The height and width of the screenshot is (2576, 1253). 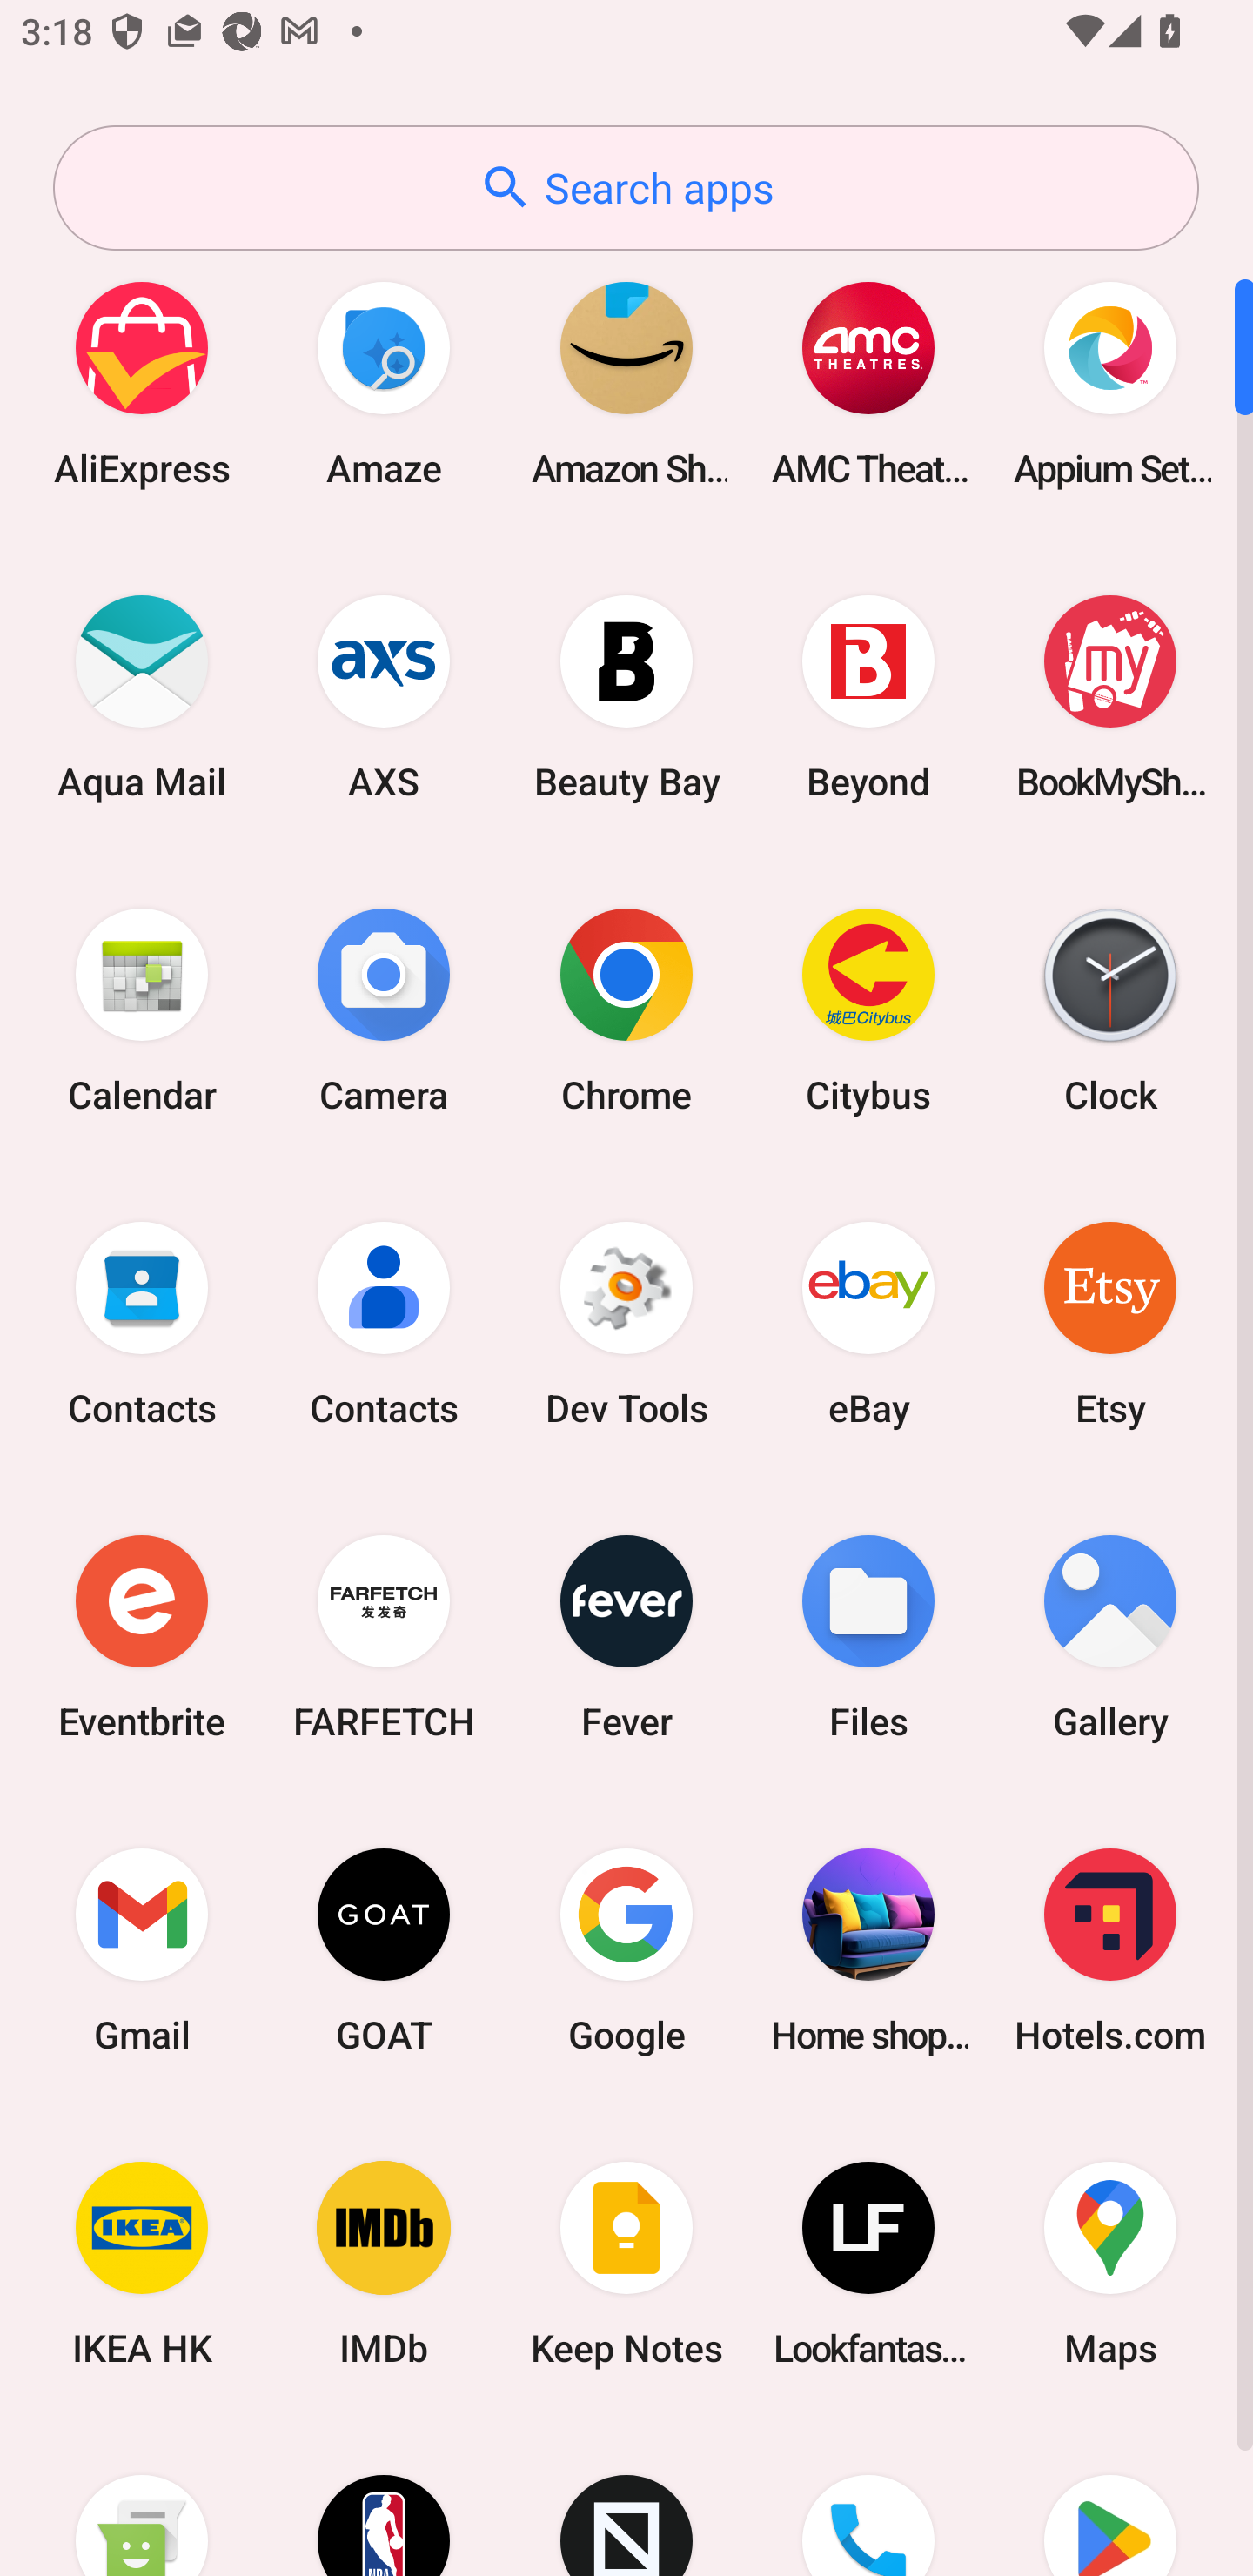 I want to click on Amazon Shopping, so click(x=626, y=383).